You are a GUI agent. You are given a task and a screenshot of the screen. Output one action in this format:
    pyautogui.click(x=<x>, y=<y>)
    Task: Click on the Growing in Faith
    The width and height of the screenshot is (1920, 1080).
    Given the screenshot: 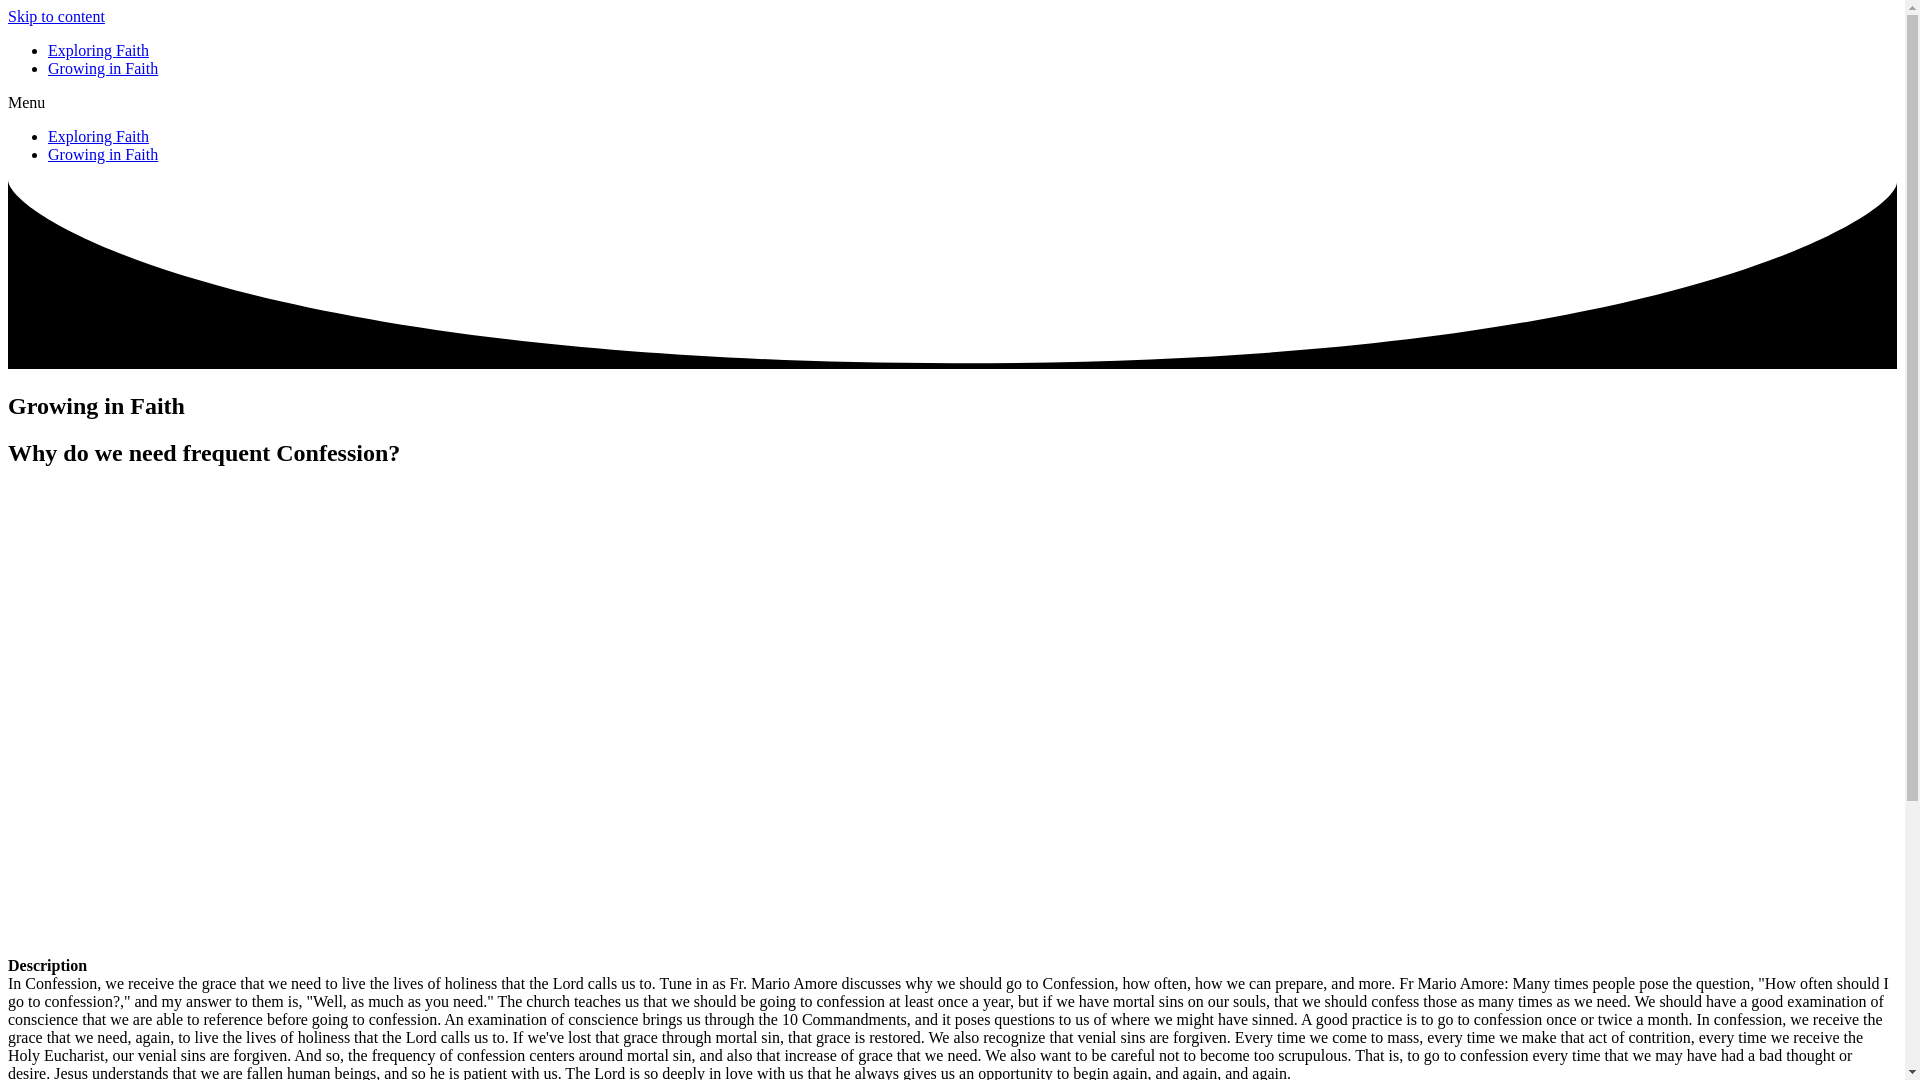 What is the action you would take?
    pyautogui.click(x=102, y=68)
    